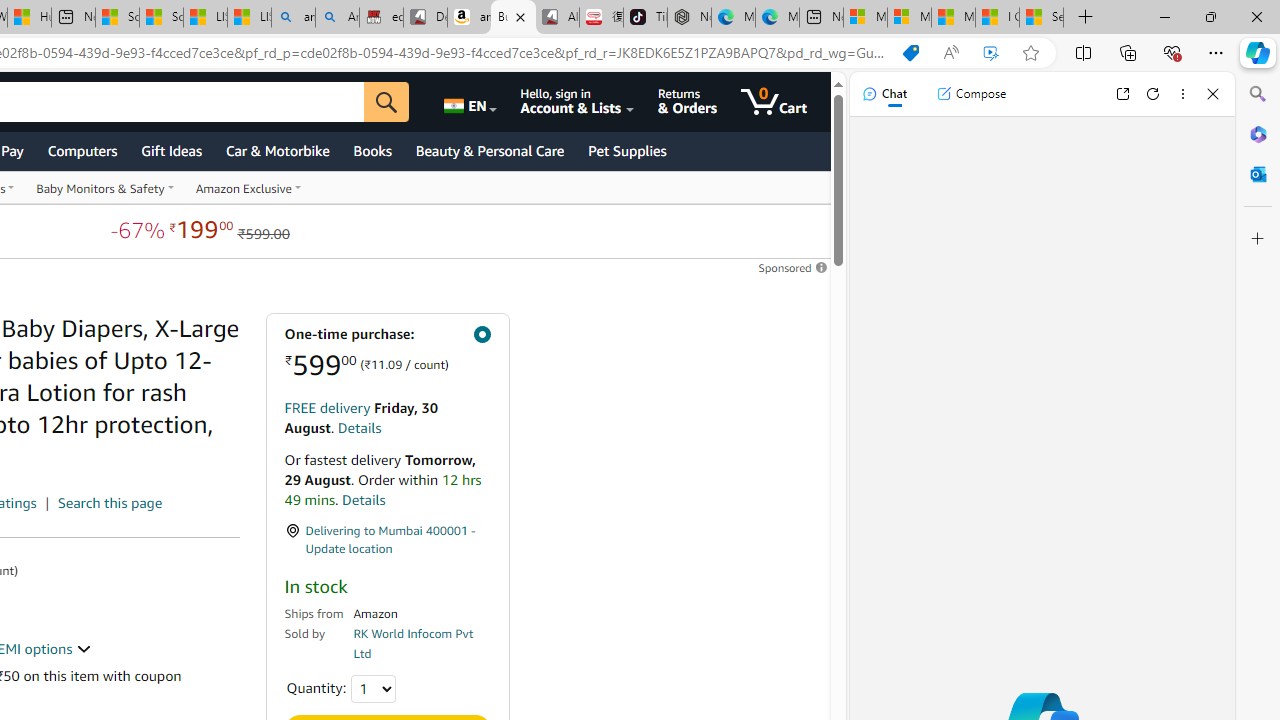 This screenshot has width=1280, height=720. Describe the element at coordinates (953, 18) in the screenshot. I see `Microsoft Start` at that location.